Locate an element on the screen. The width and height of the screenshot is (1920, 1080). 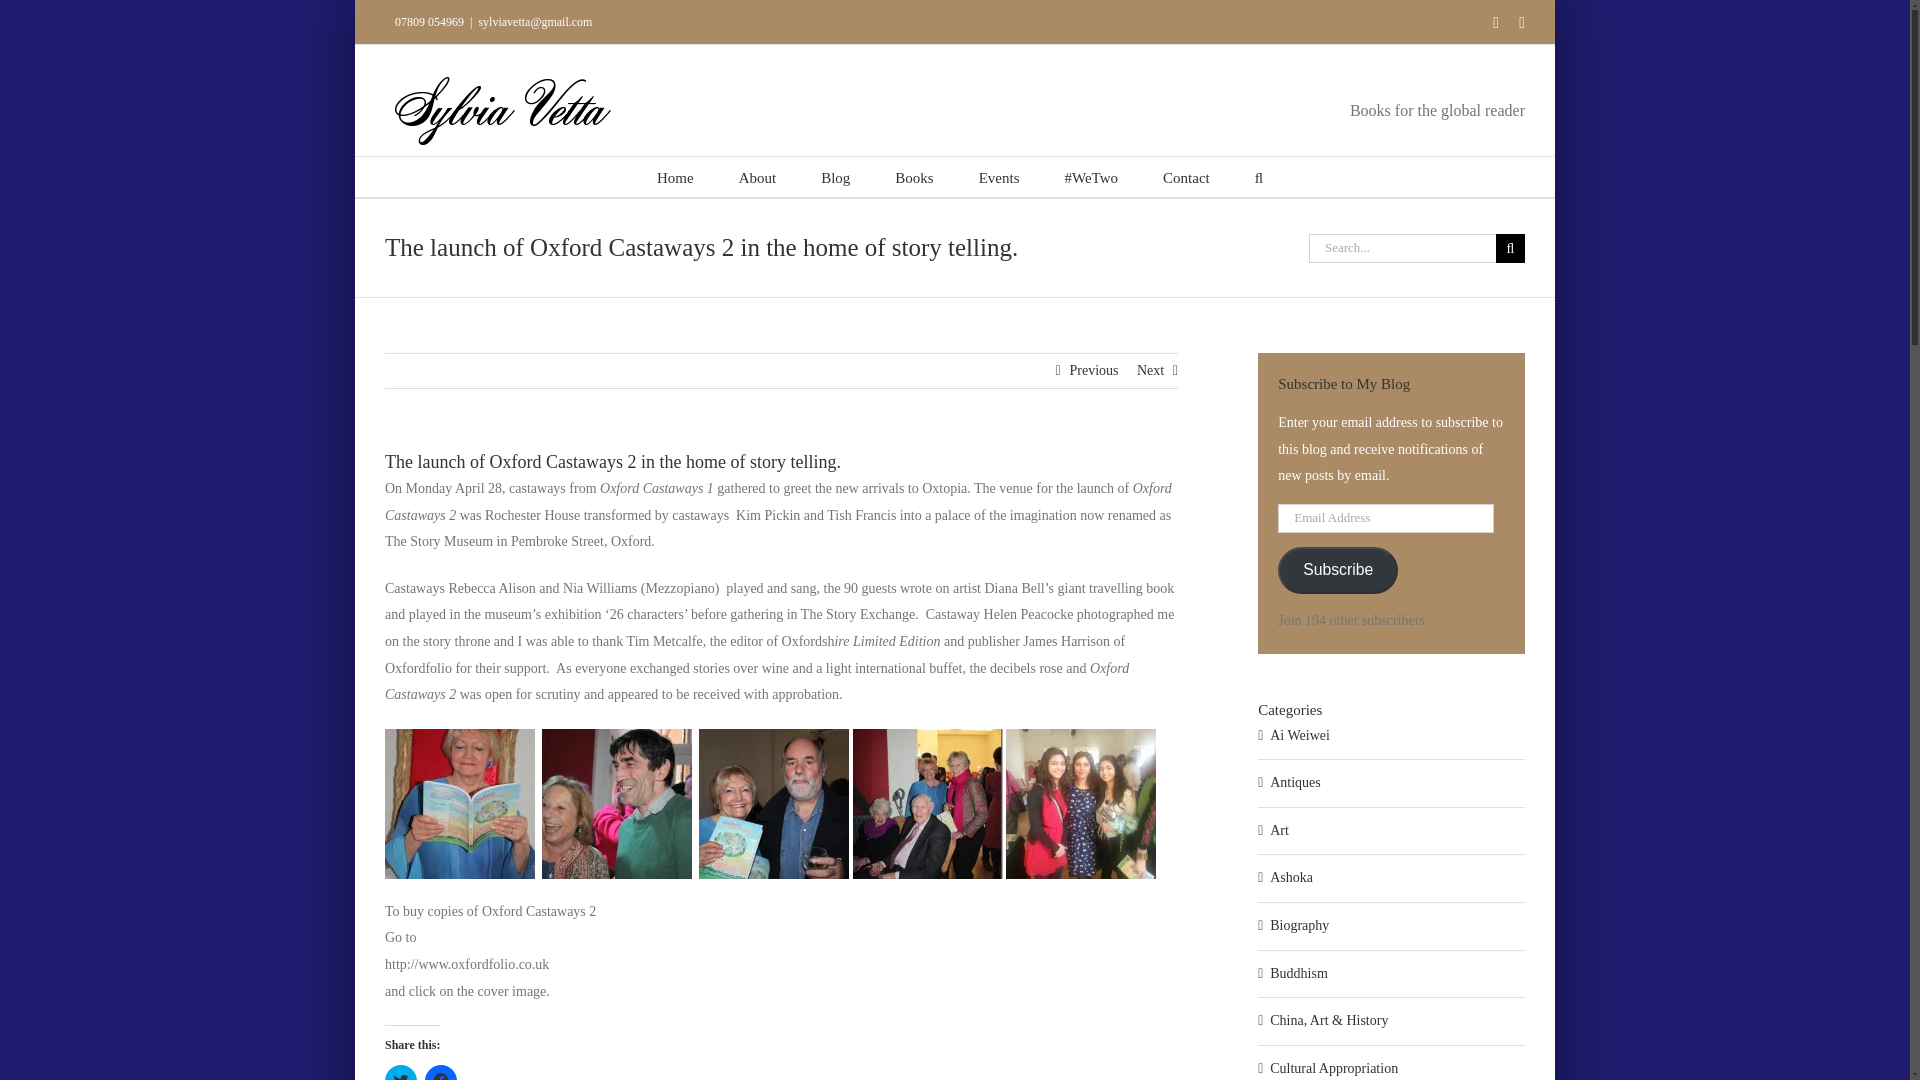
Events is located at coordinates (999, 176).